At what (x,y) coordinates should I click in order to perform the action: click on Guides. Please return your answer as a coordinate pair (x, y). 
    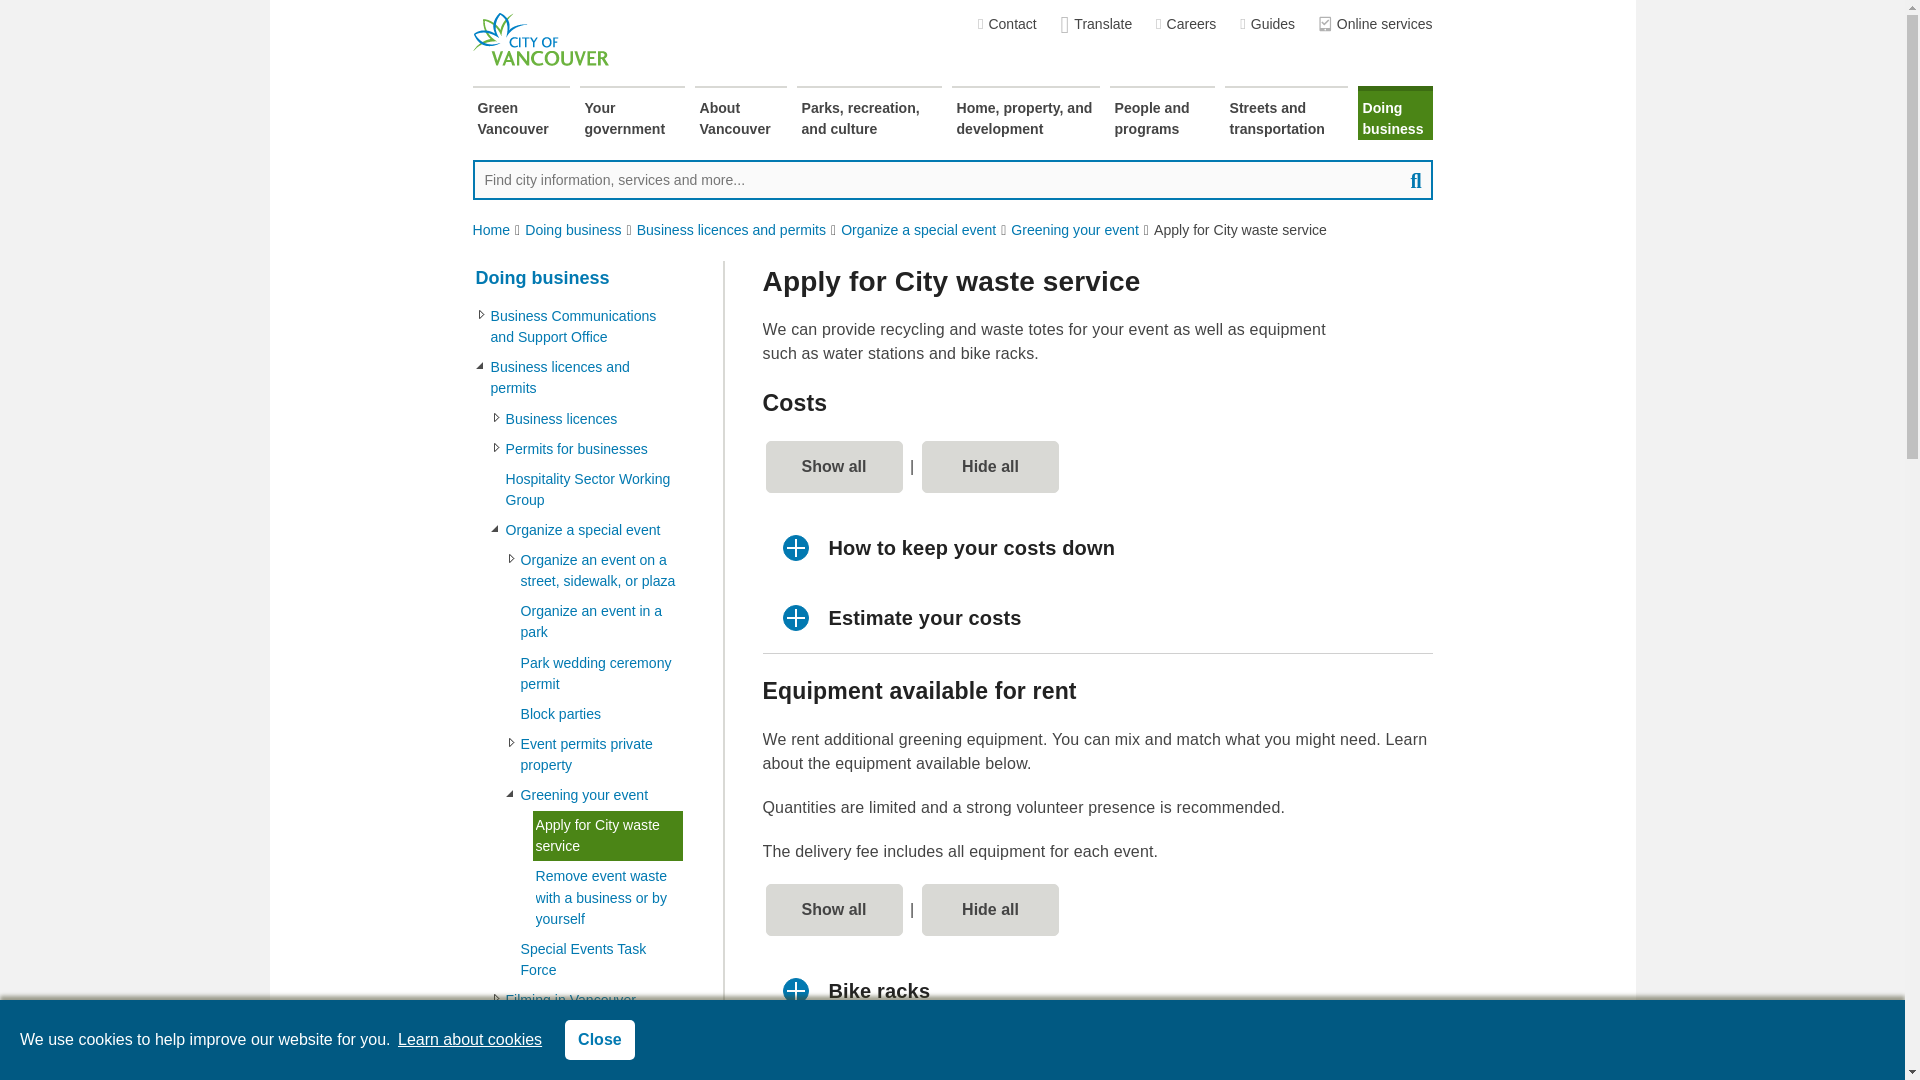
    Looking at the image, I should click on (1267, 24).